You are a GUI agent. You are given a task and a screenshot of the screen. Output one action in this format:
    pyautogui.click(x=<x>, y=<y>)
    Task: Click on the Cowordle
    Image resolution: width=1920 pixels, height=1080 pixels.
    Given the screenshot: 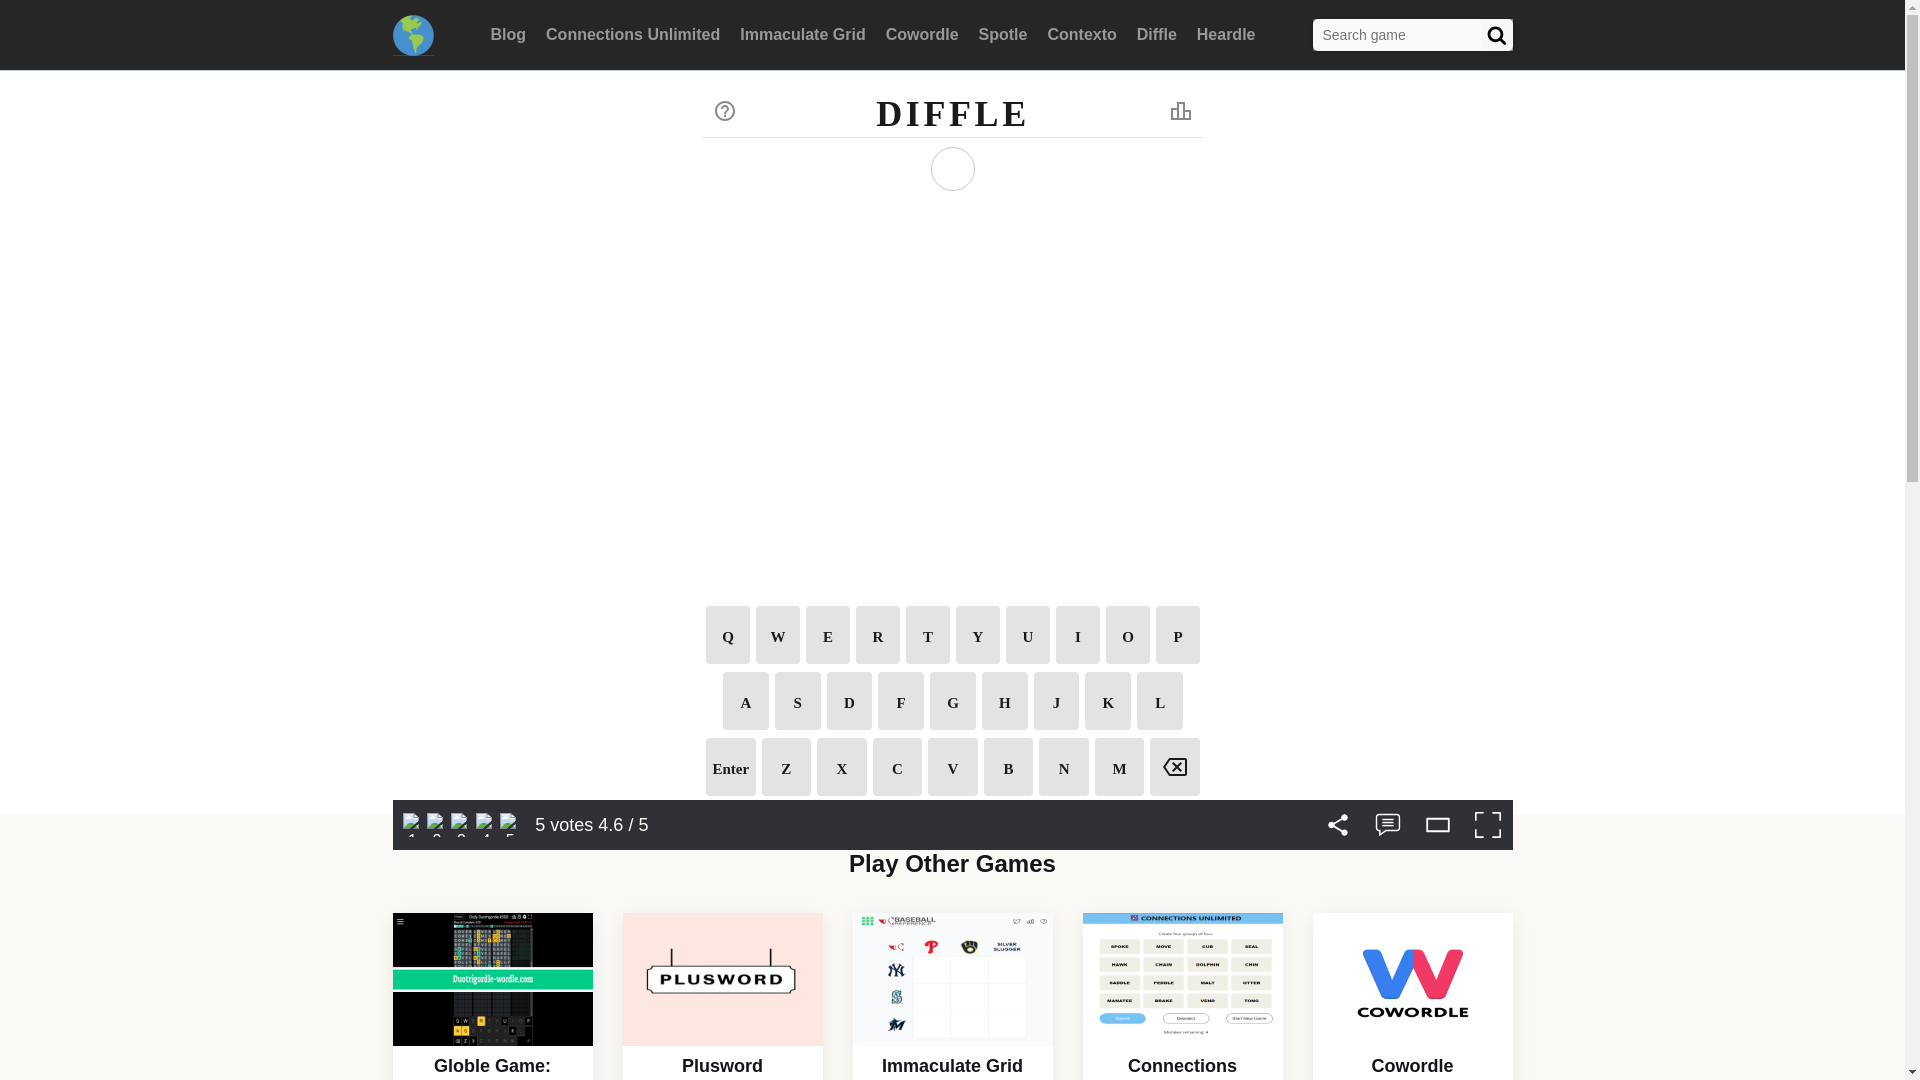 What is the action you would take?
    pyautogui.click(x=922, y=34)
    